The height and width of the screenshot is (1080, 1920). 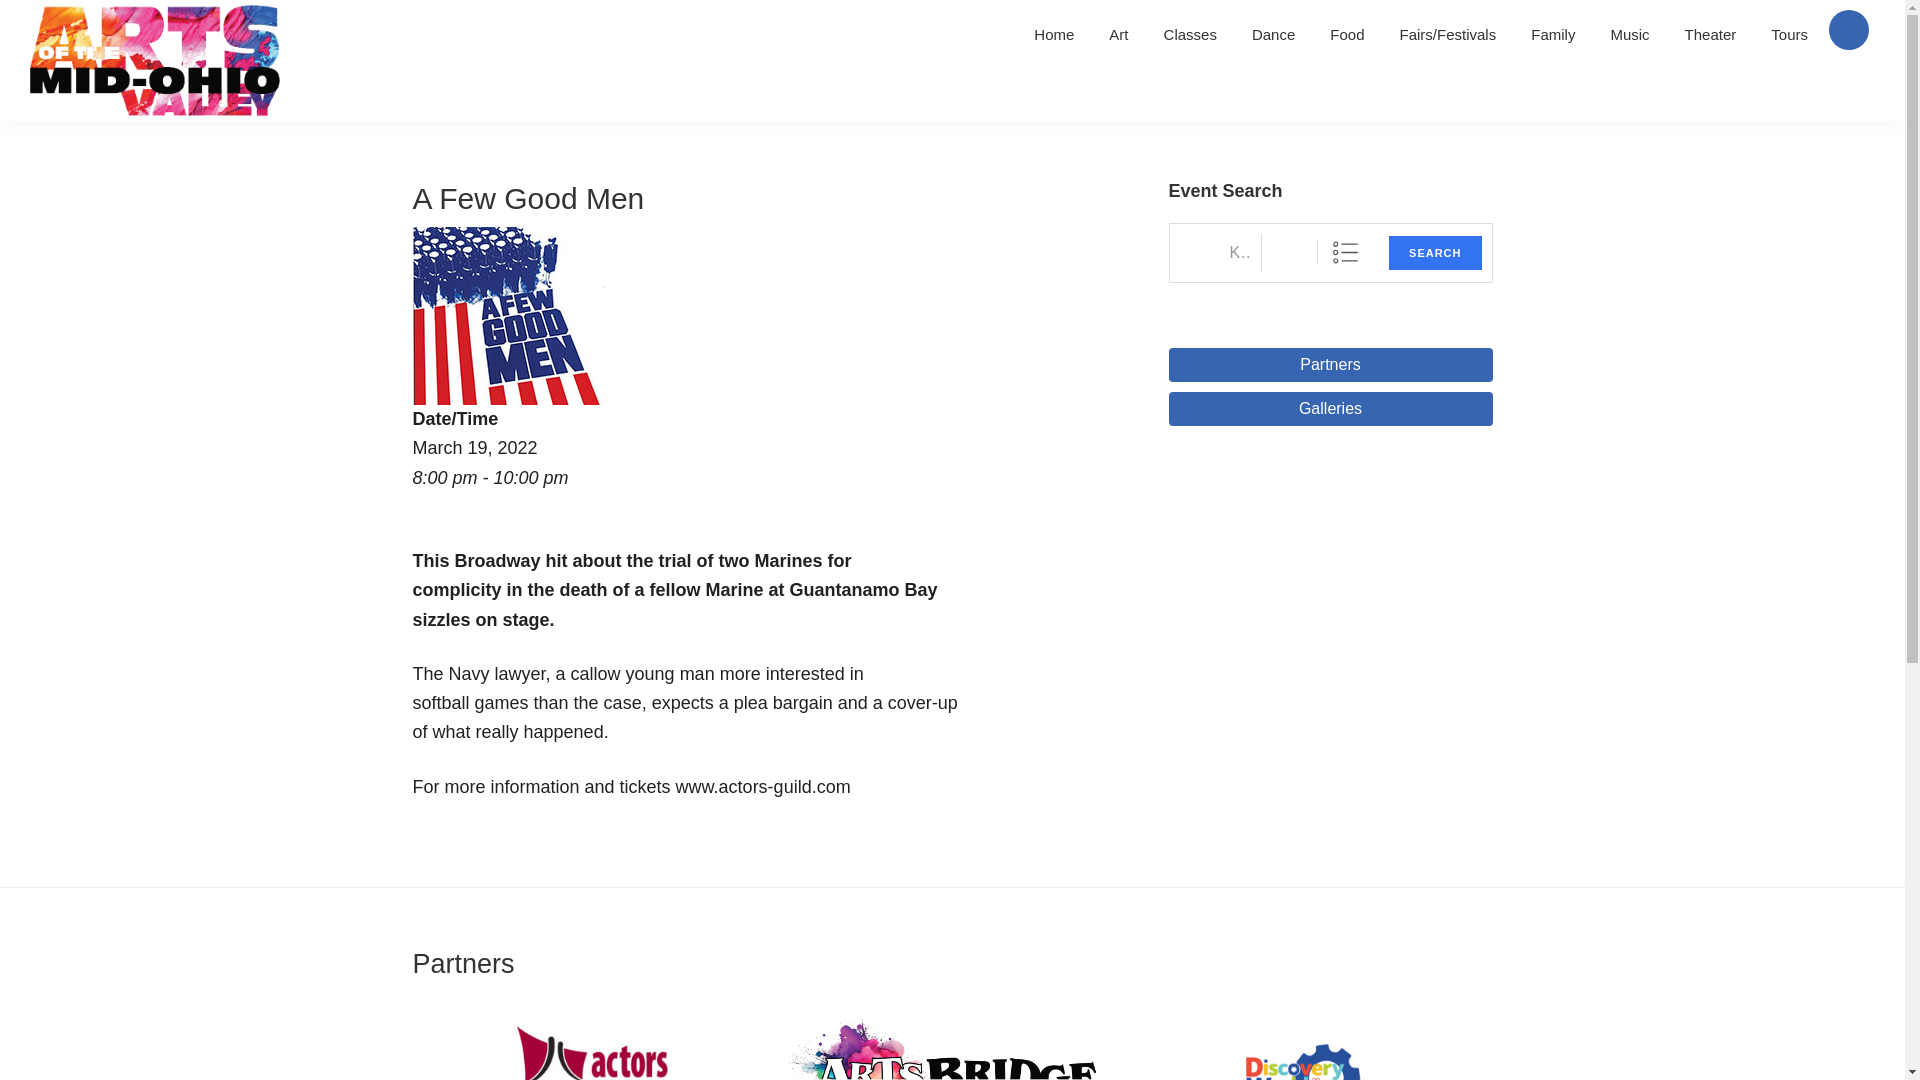 What do you see at coordinates (1789, 34) in the screenshot?
I see `Tours` at bounding box center [1789, 34].